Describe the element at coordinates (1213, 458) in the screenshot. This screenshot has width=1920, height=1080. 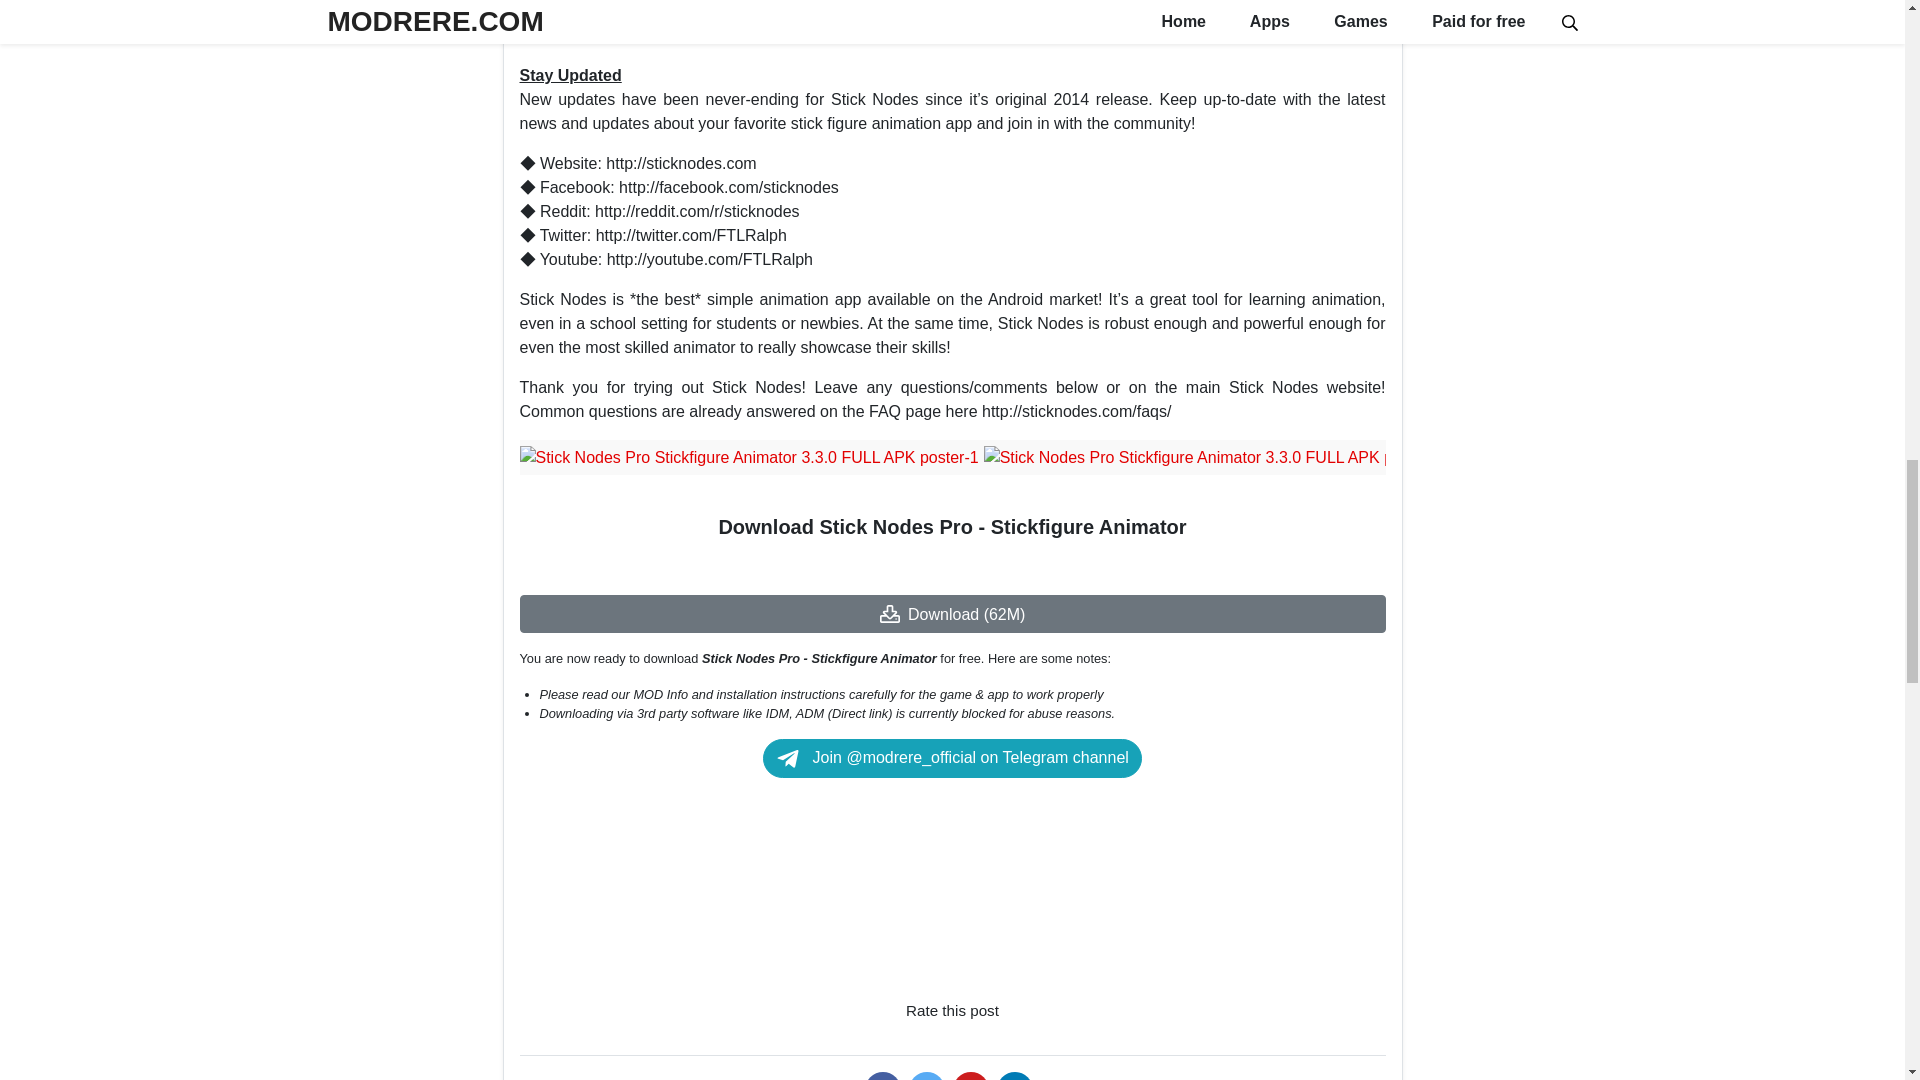
I see `Stick Nodes Pro Stickfigure Animator 3.3.0 FULL APK poster-2` at that location.